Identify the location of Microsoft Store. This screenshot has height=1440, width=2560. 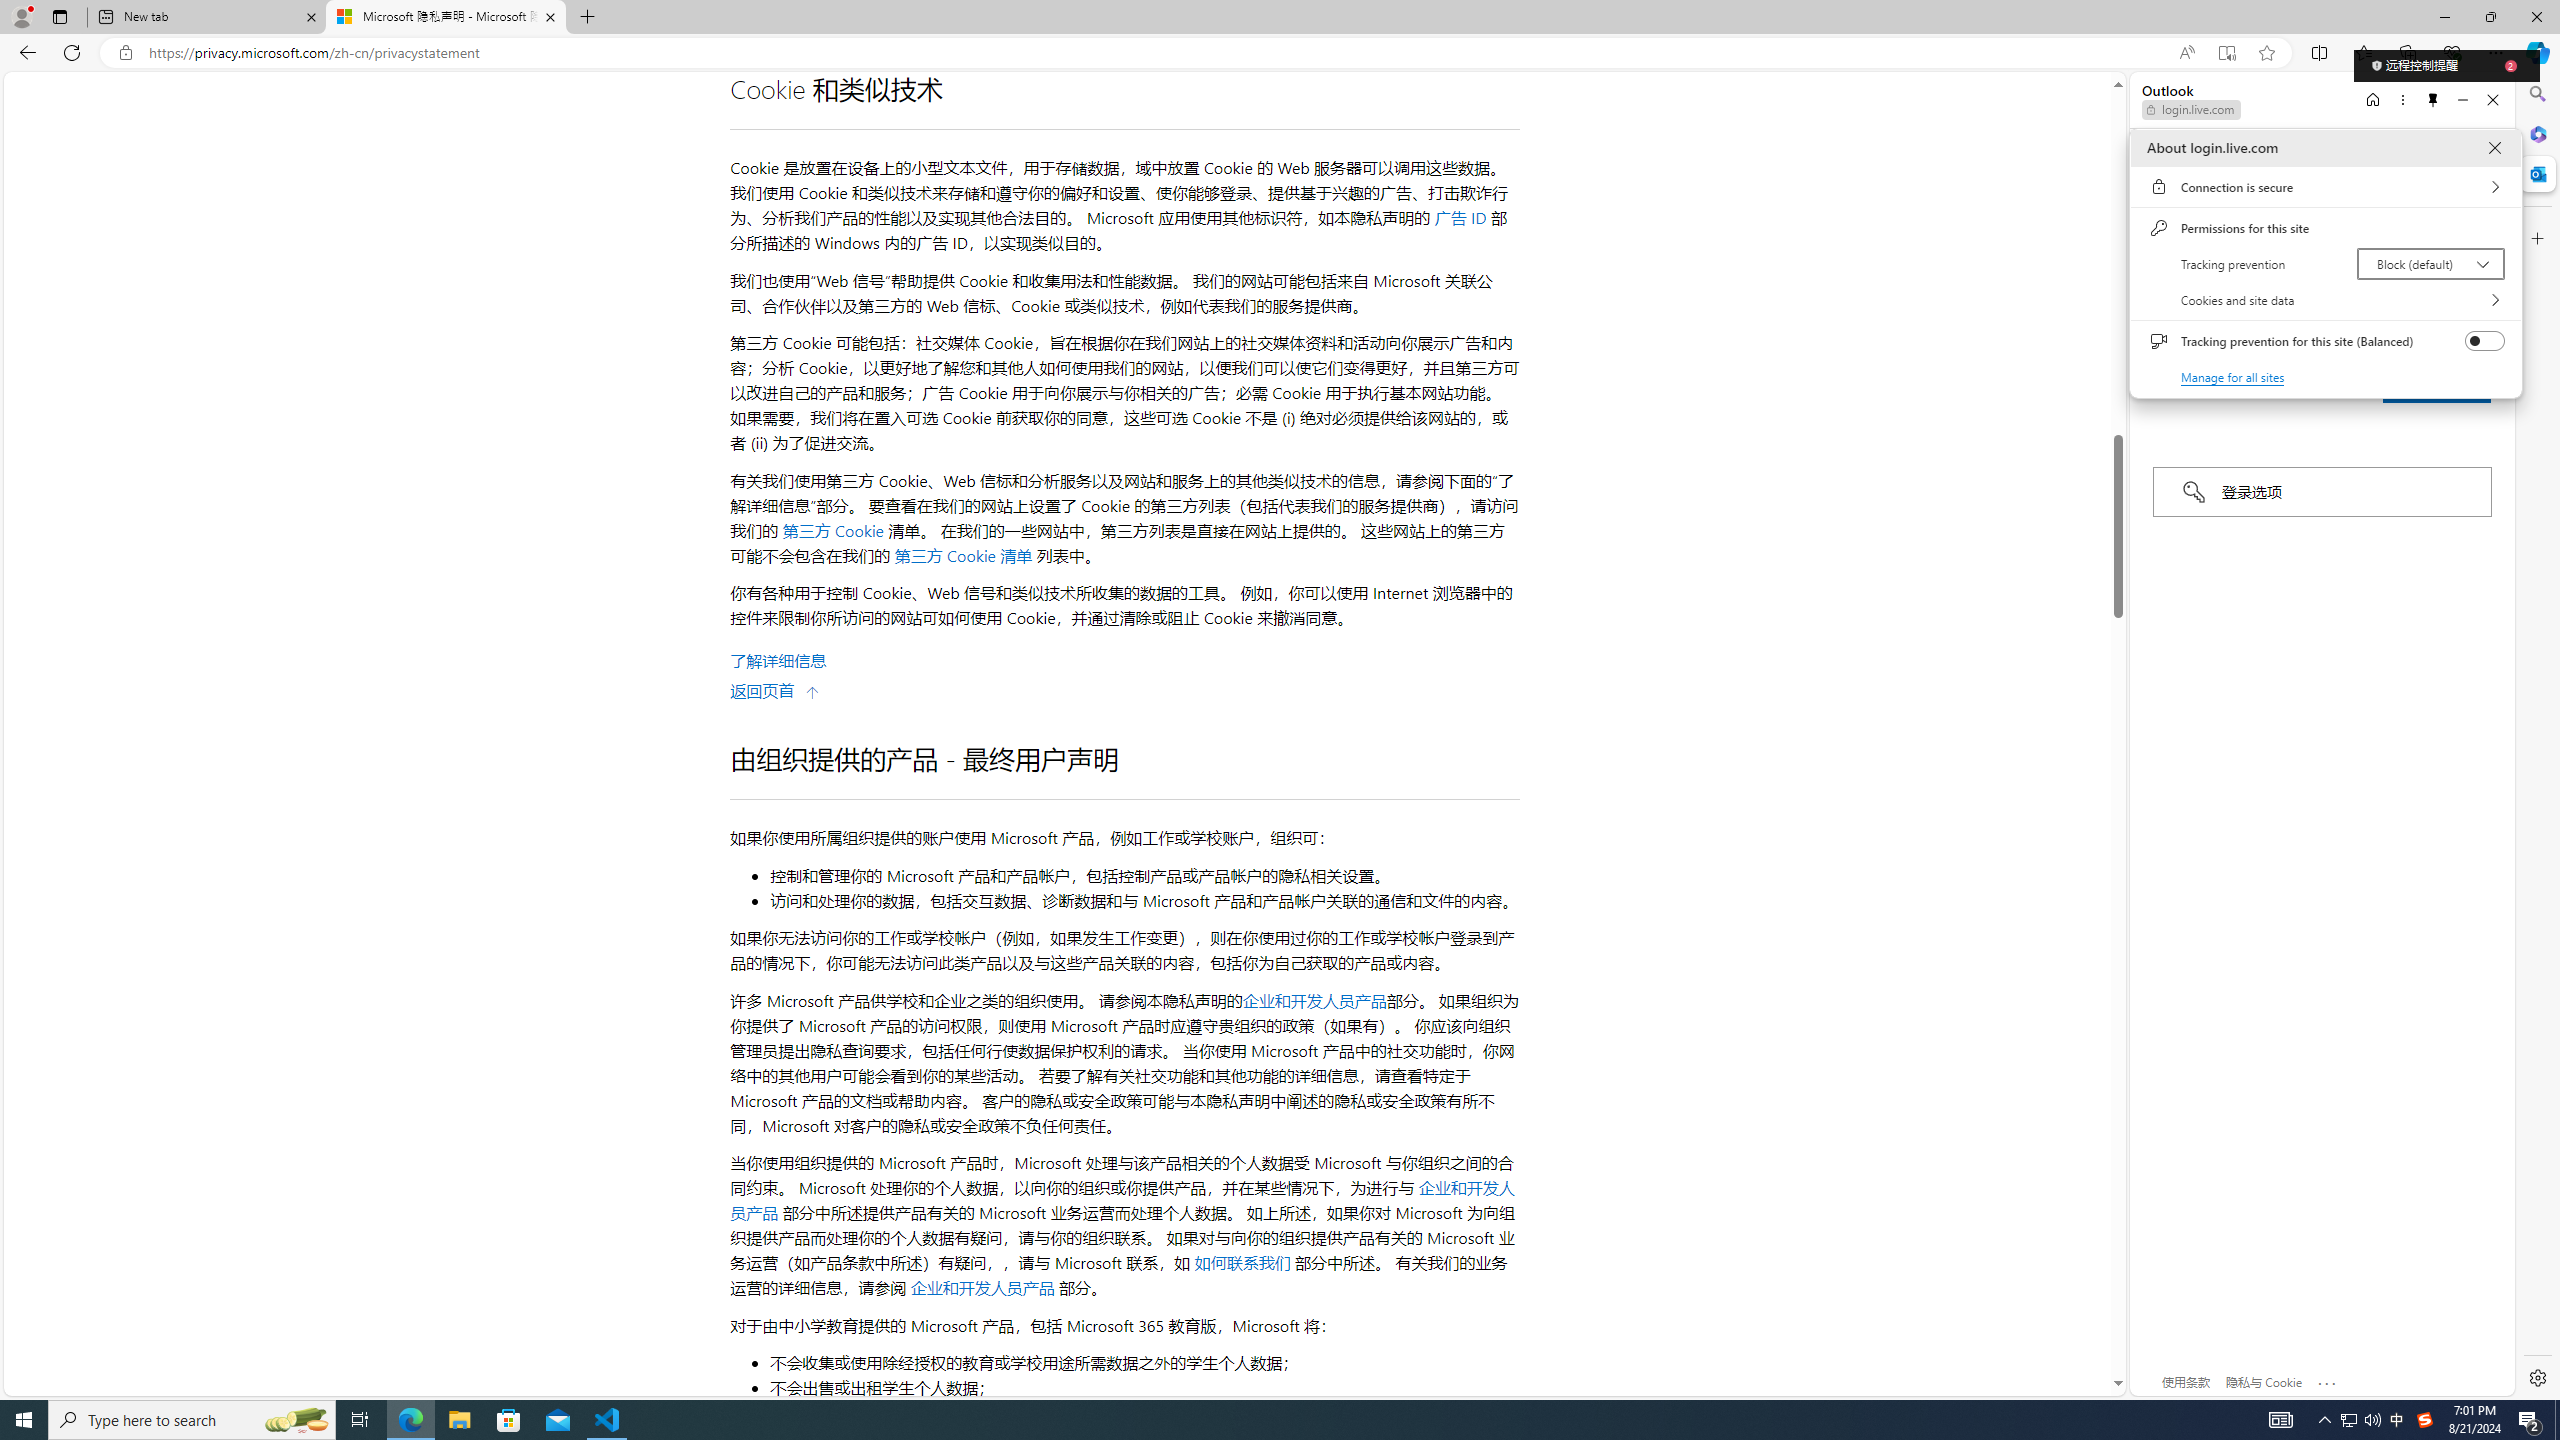
(2348, 1420).